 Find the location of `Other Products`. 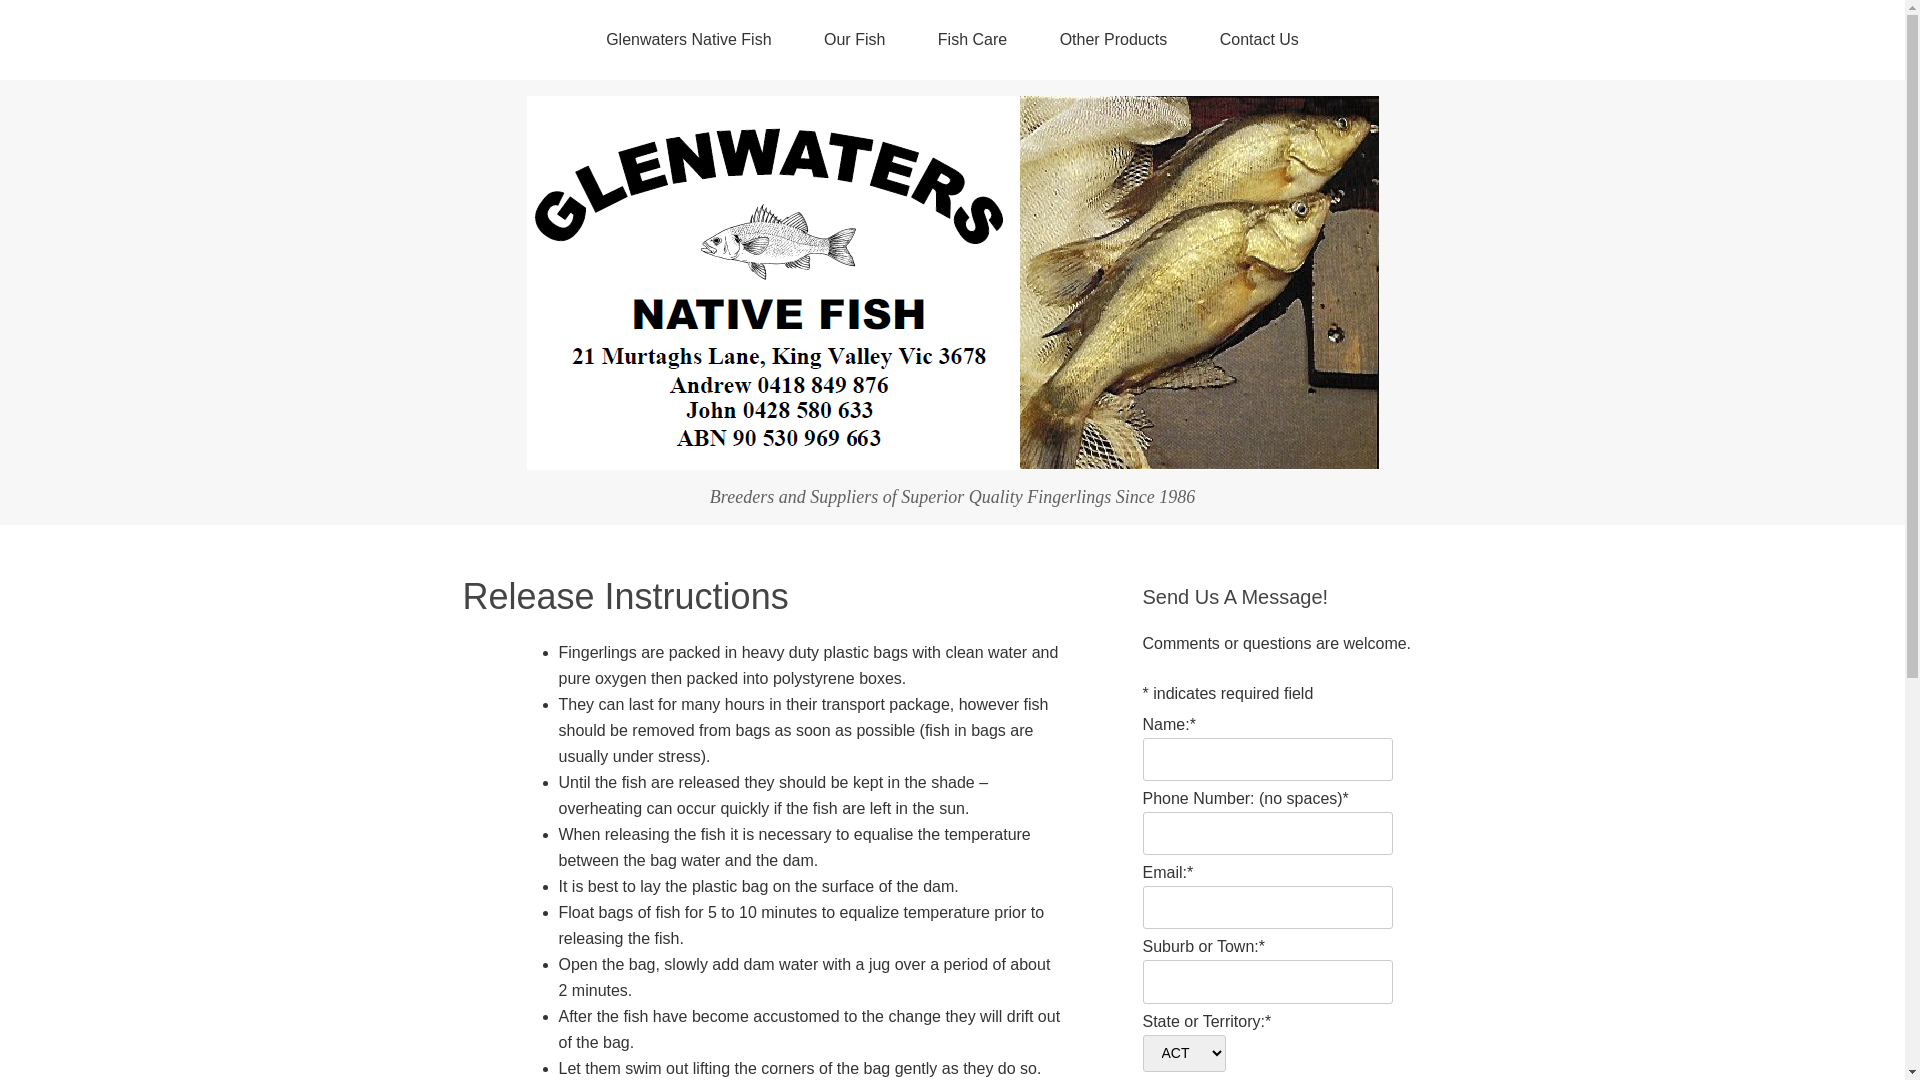

Other Products is located at coordinates (1114, 40).